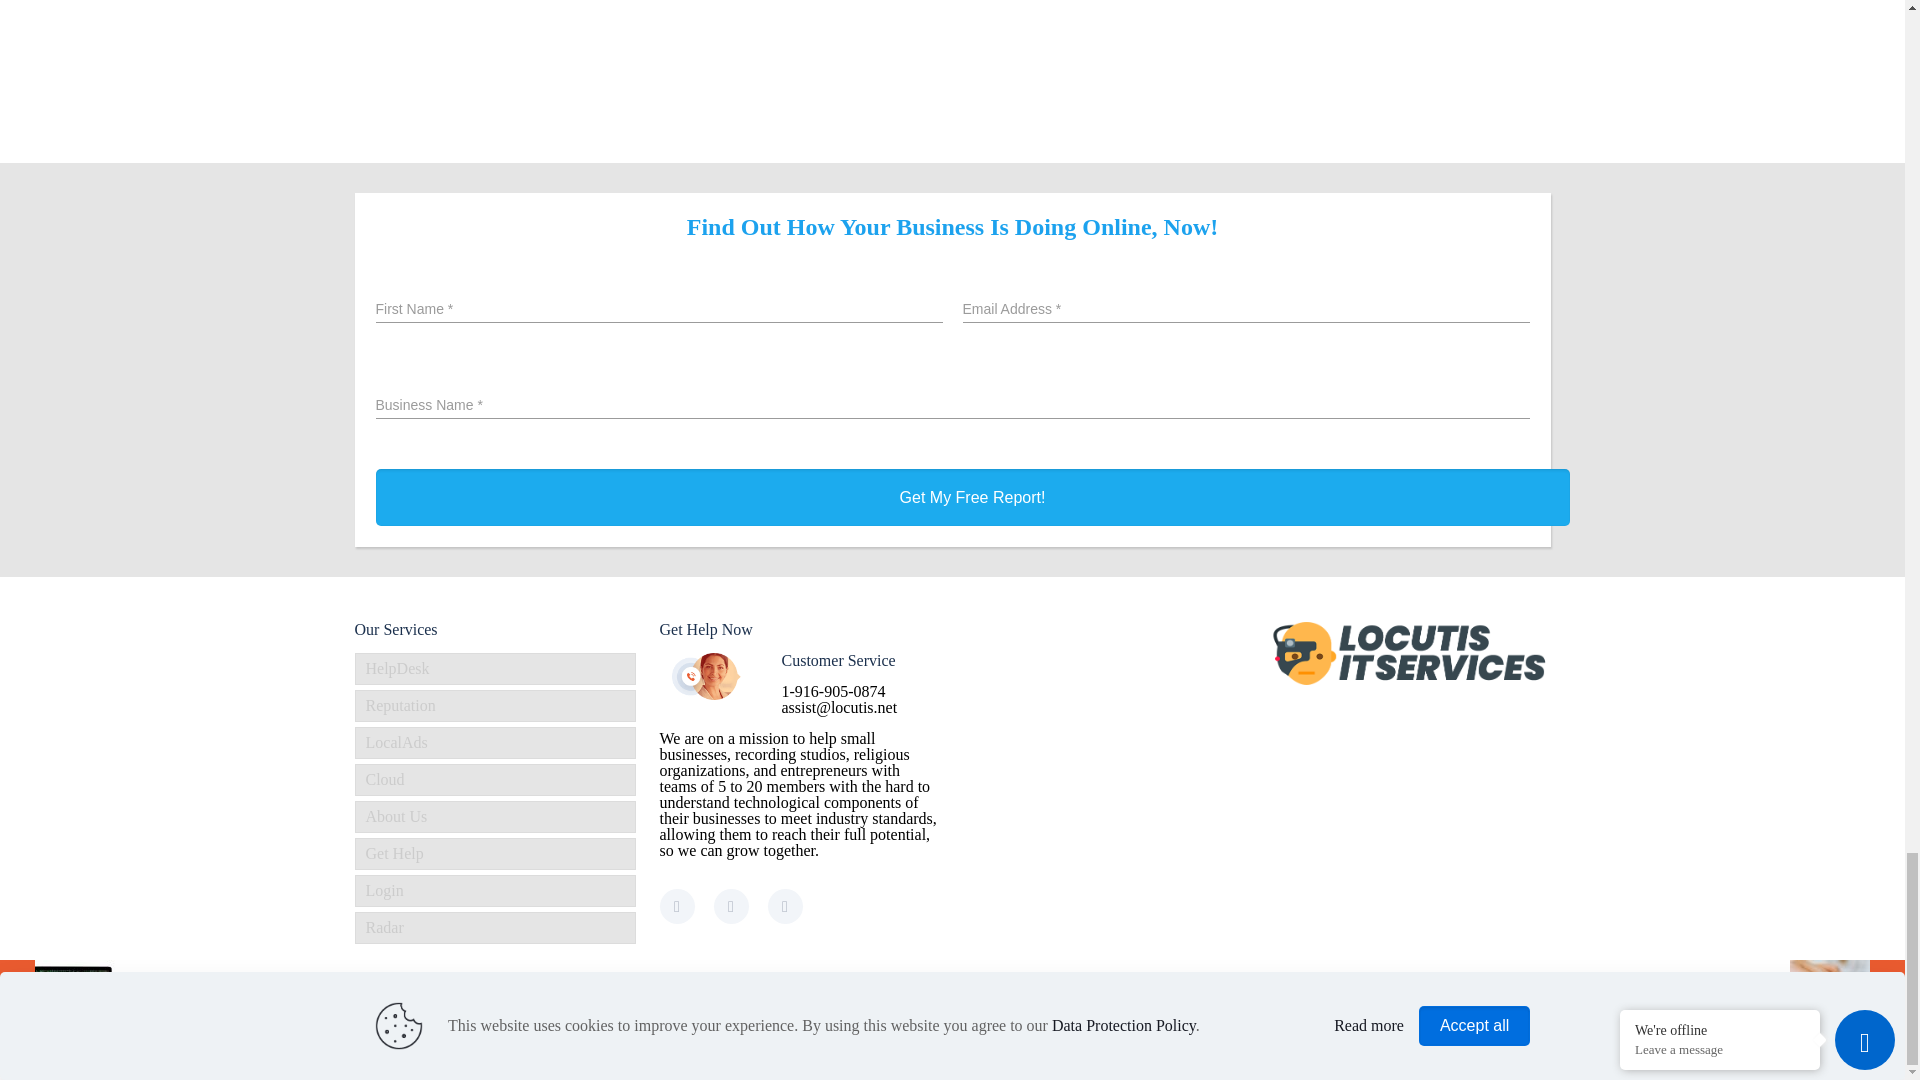 This screenshot has width=1920, height=1080. What do you see at coordinates (1520, 1027) in the screenshot?
I see `LinkedIn` at bounding box center [1520, 1027].